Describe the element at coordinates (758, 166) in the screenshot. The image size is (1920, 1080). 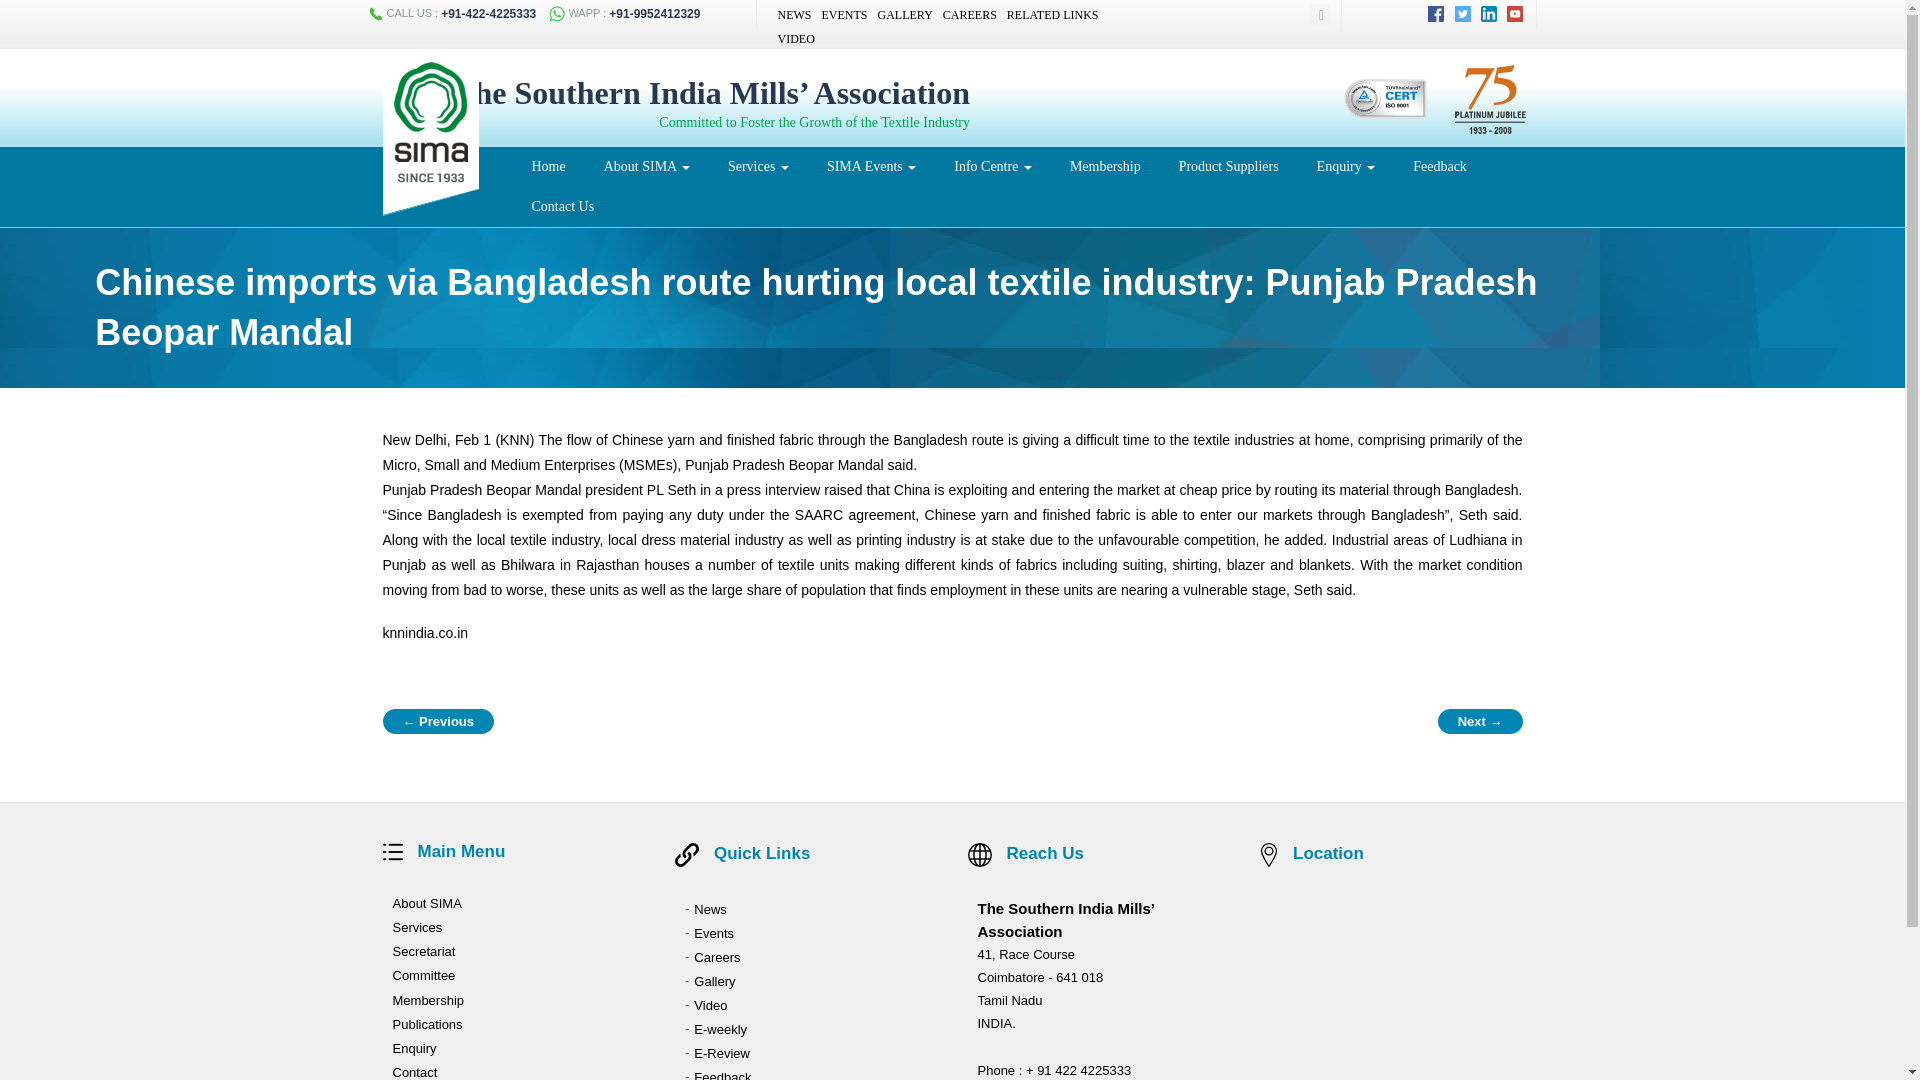
I see `Services` at that location.